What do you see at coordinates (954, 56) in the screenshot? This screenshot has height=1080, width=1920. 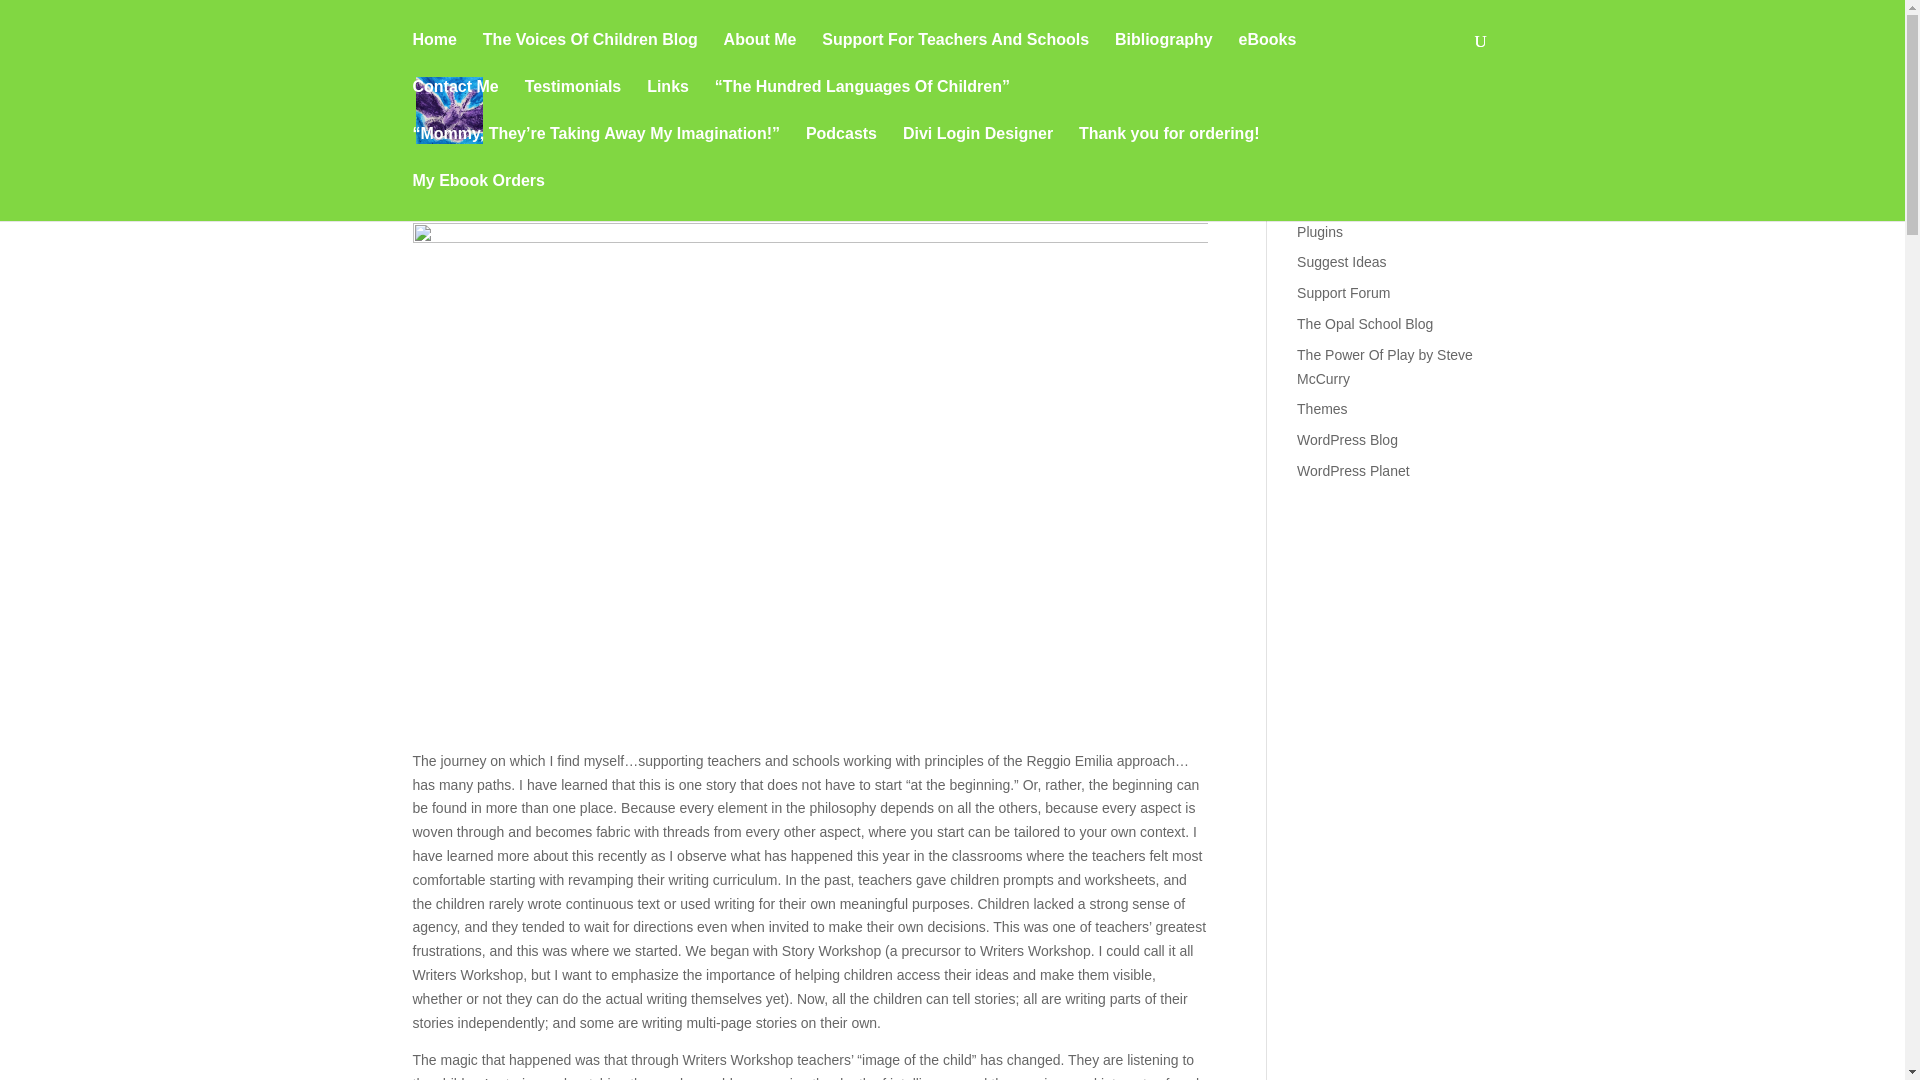 I see `Support For Teachers And Schools` at bounding box center [954, 56].